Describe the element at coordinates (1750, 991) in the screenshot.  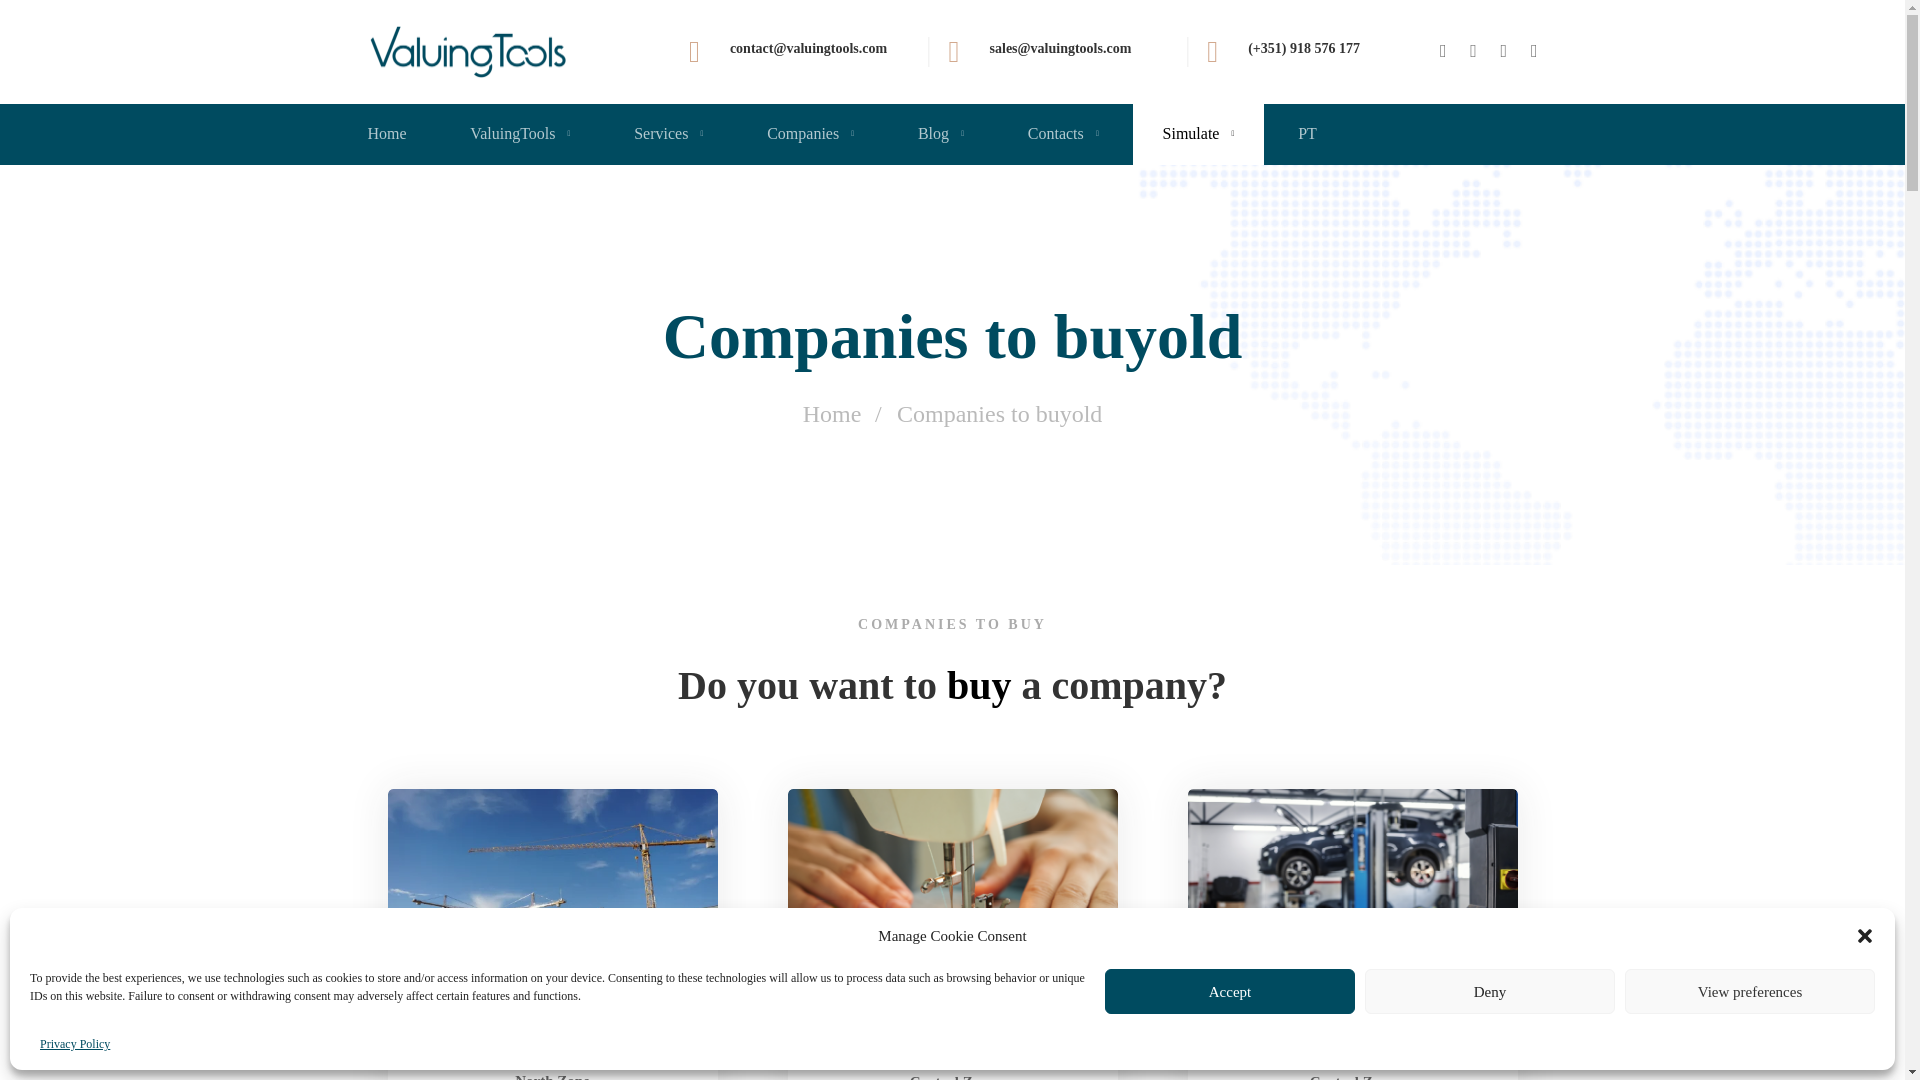
I see `View preferences` at that location.